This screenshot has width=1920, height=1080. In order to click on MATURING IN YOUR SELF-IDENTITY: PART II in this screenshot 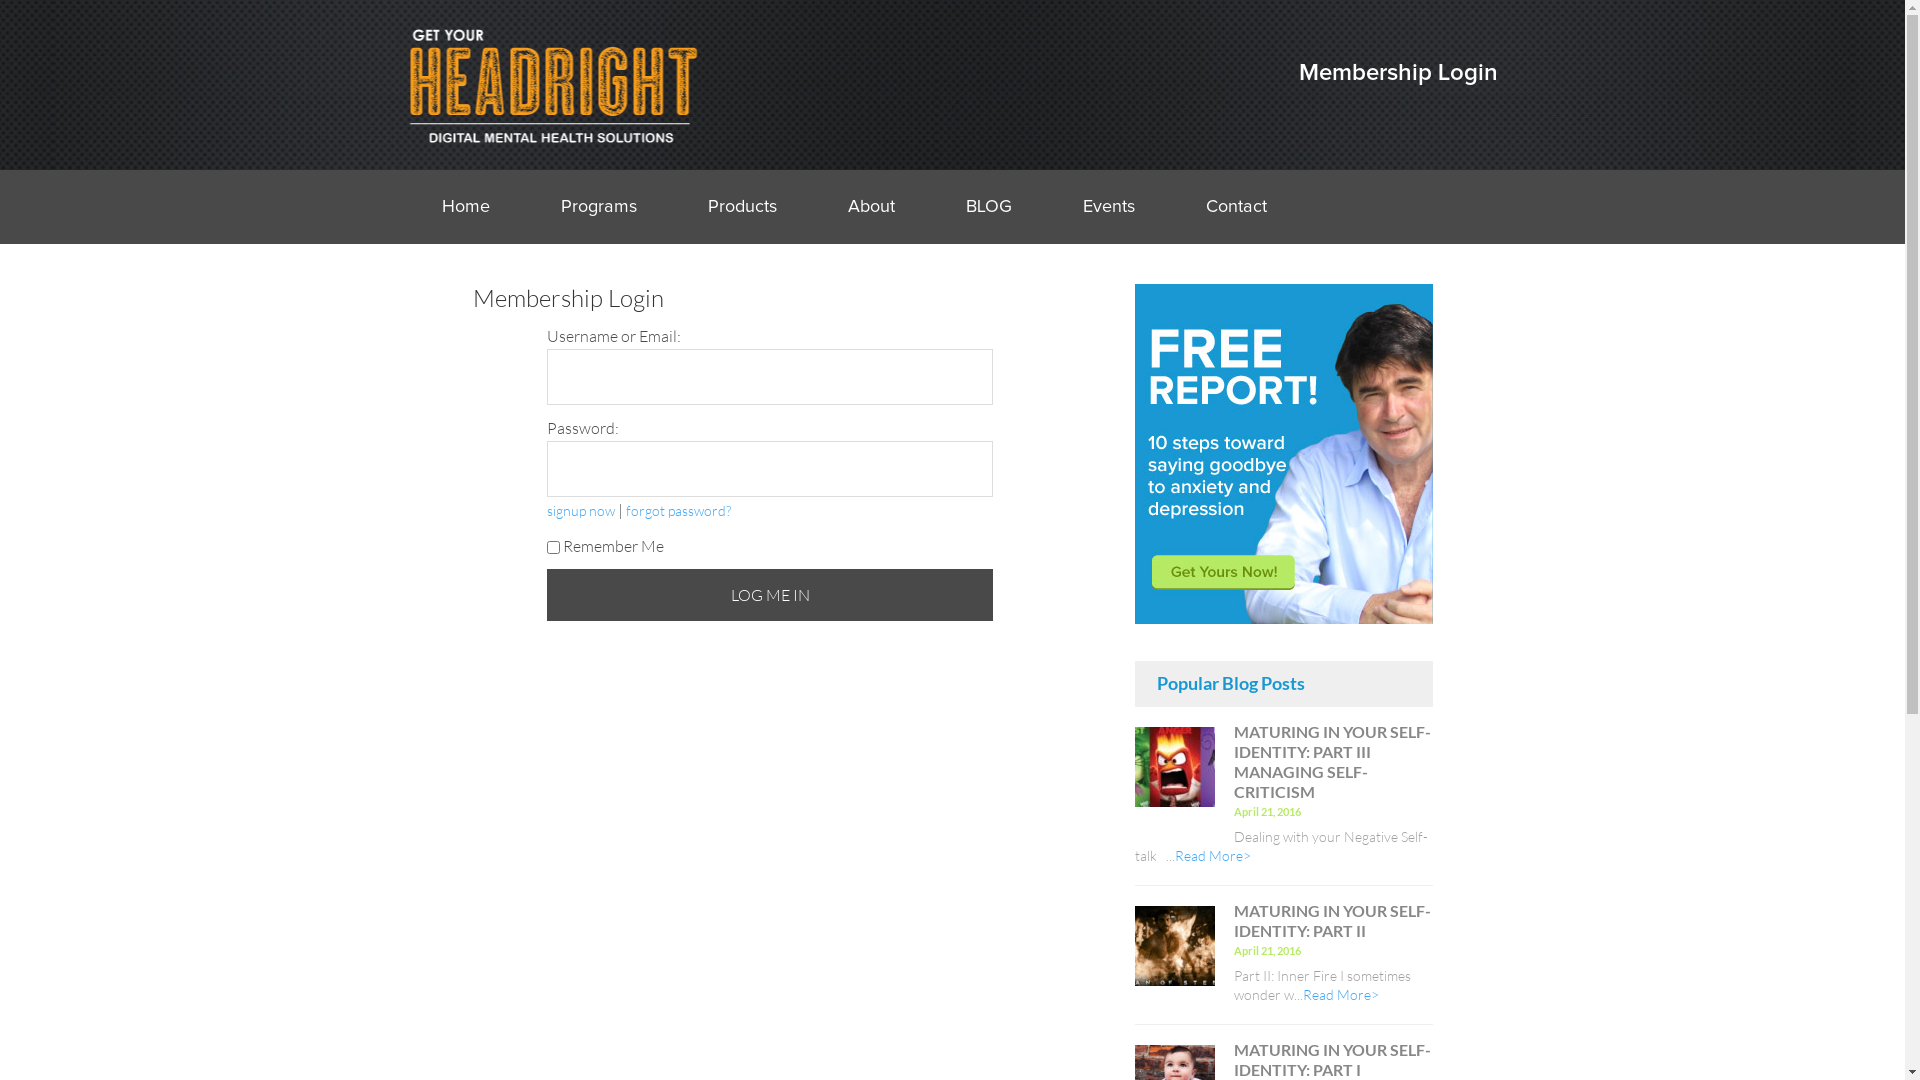, I will do `click(1174, 946)`.